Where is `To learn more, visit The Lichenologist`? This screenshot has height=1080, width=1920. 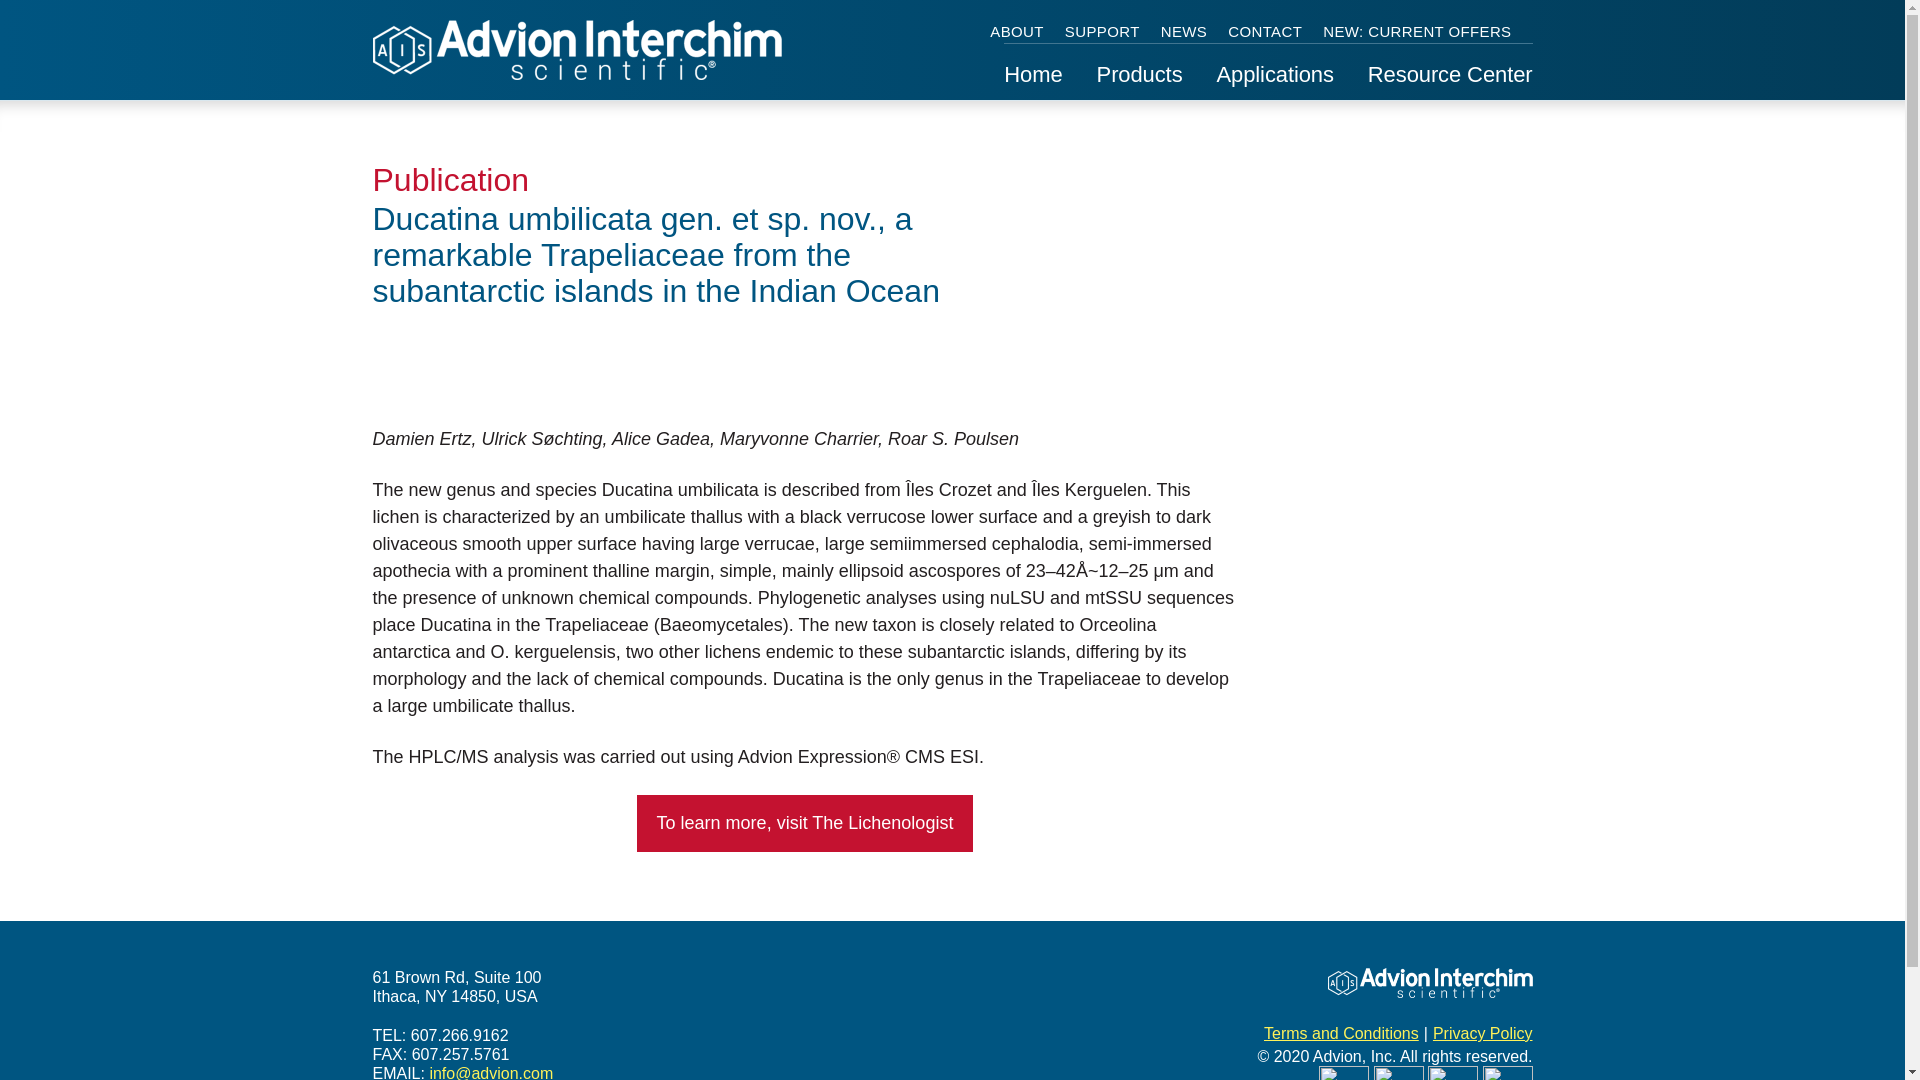
To learn more, visit The Lichenologist is located at coordinates (805, 822).